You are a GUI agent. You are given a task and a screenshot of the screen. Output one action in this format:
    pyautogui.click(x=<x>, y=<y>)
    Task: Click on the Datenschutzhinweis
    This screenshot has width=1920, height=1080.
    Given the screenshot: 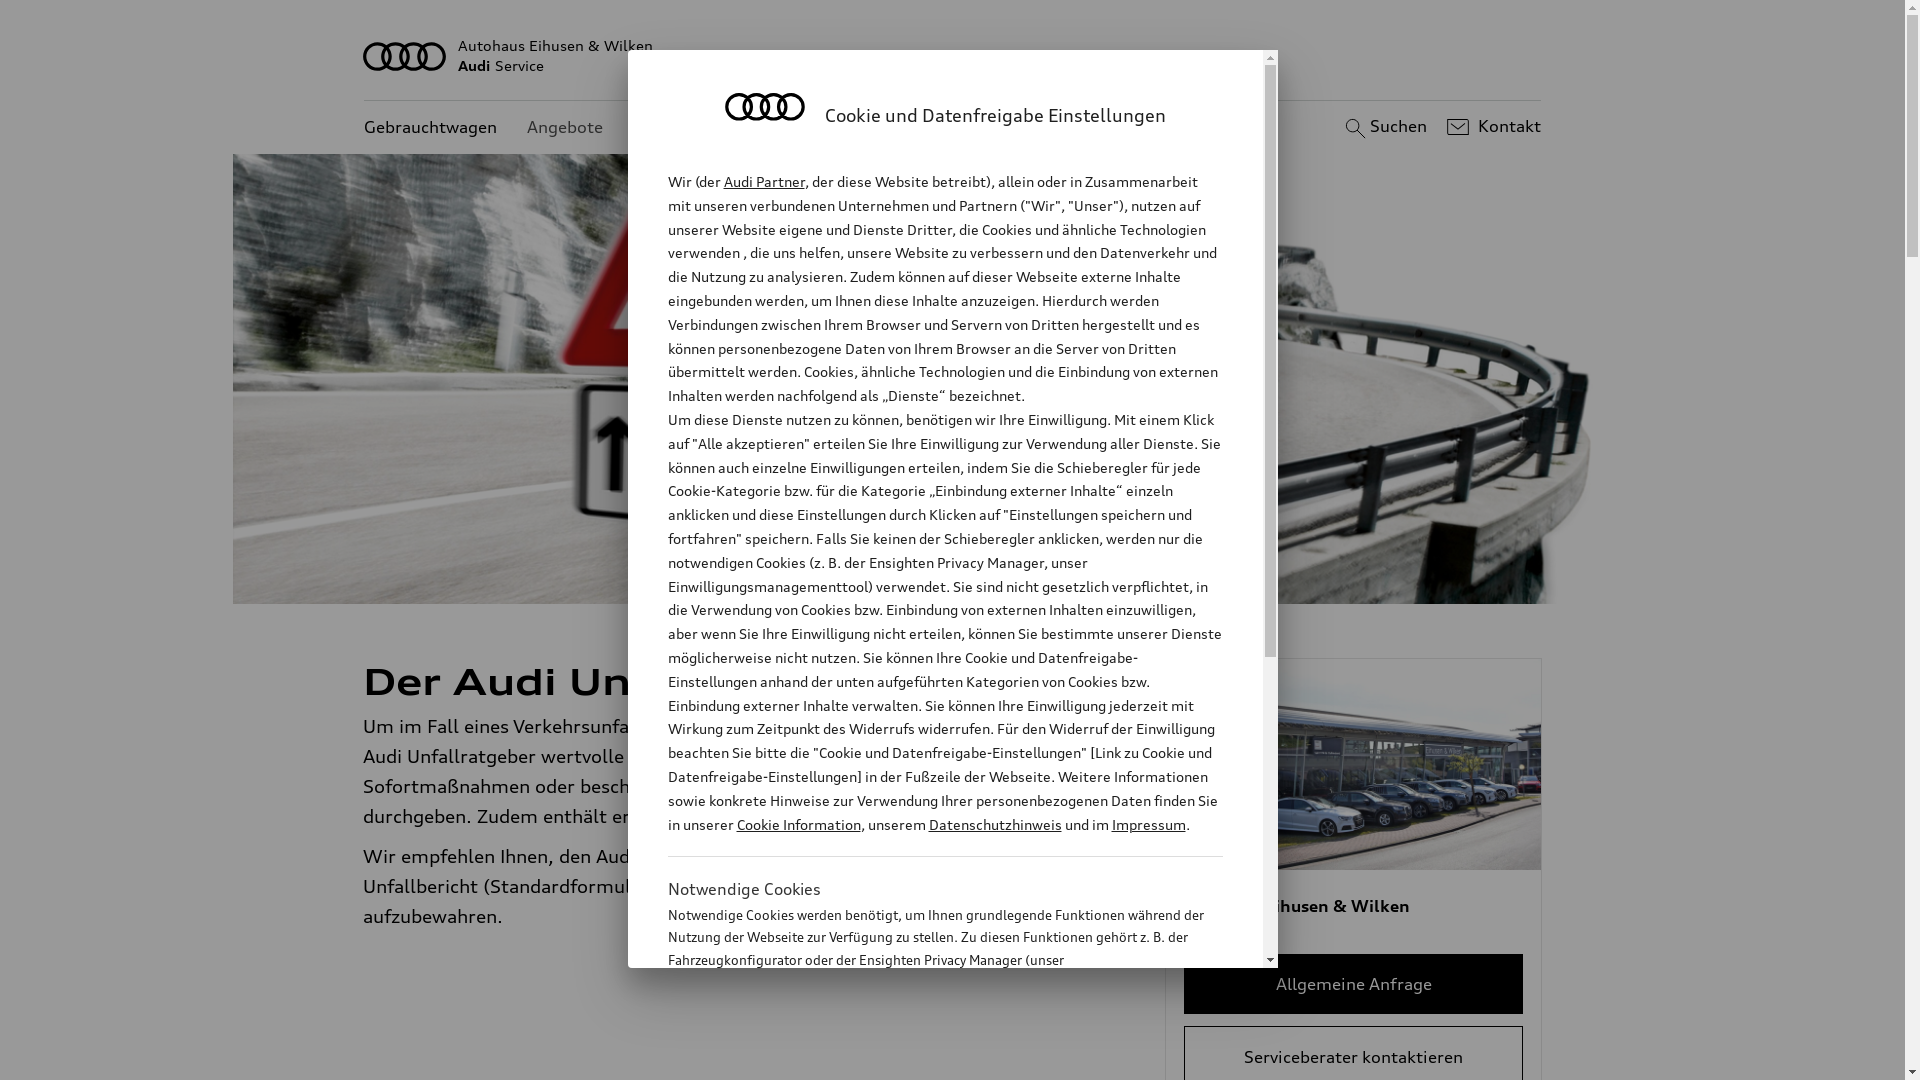 What is the action you would take?
    pyautogui.click(x=994, y=824)
    